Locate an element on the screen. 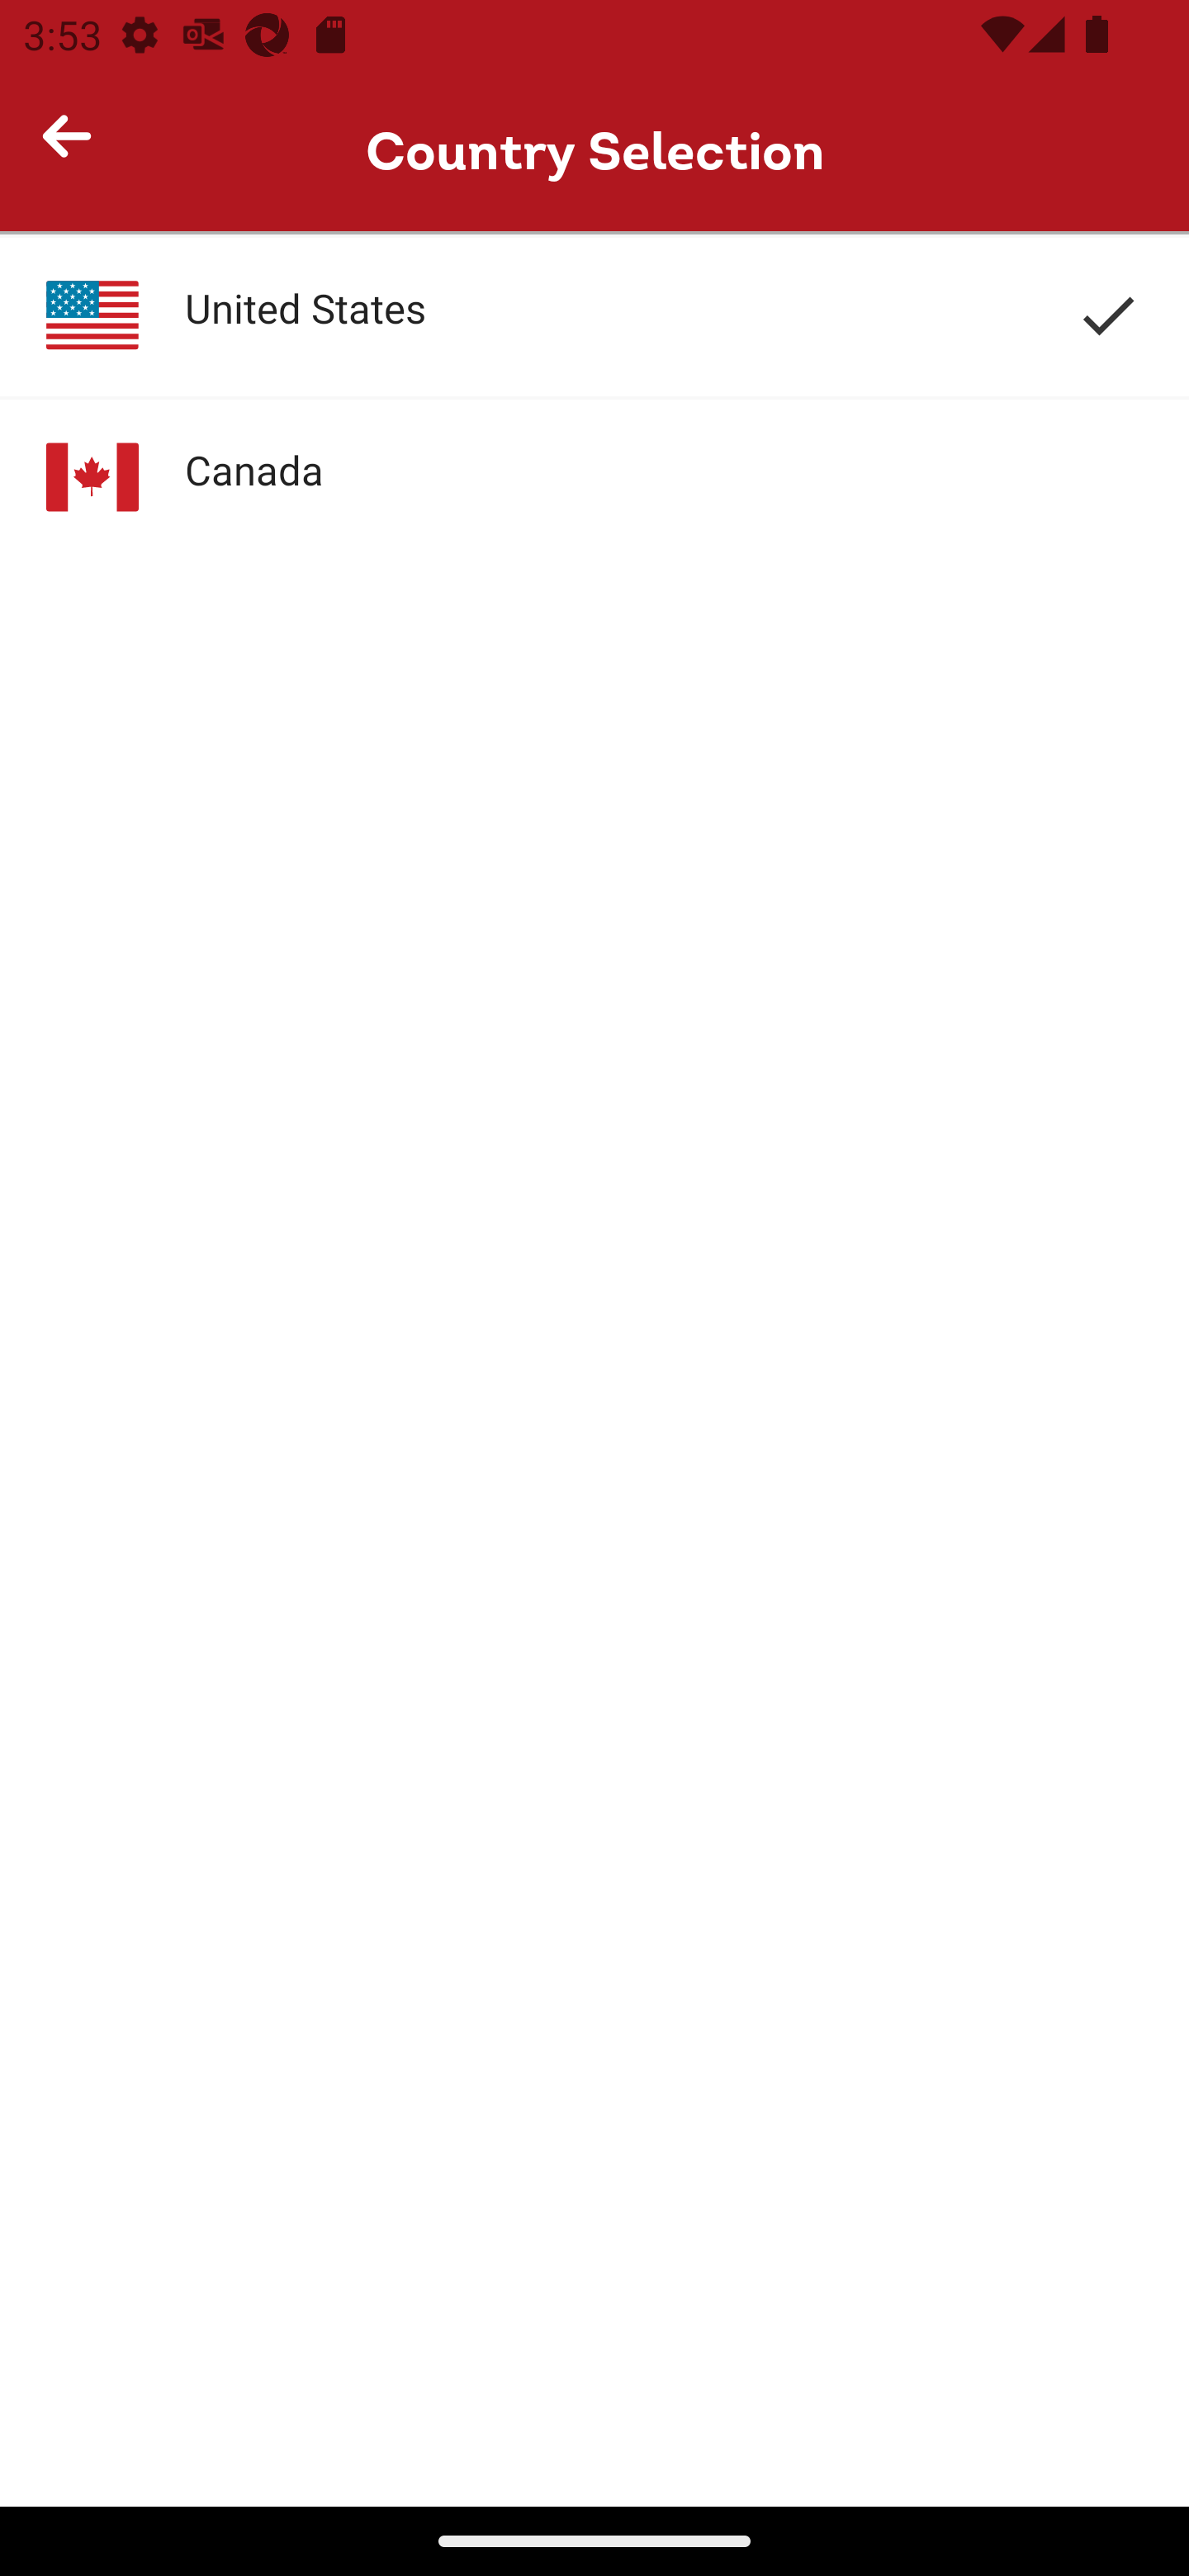 The image size is (1189, 2576). United States is located at coordinates (594, 315).